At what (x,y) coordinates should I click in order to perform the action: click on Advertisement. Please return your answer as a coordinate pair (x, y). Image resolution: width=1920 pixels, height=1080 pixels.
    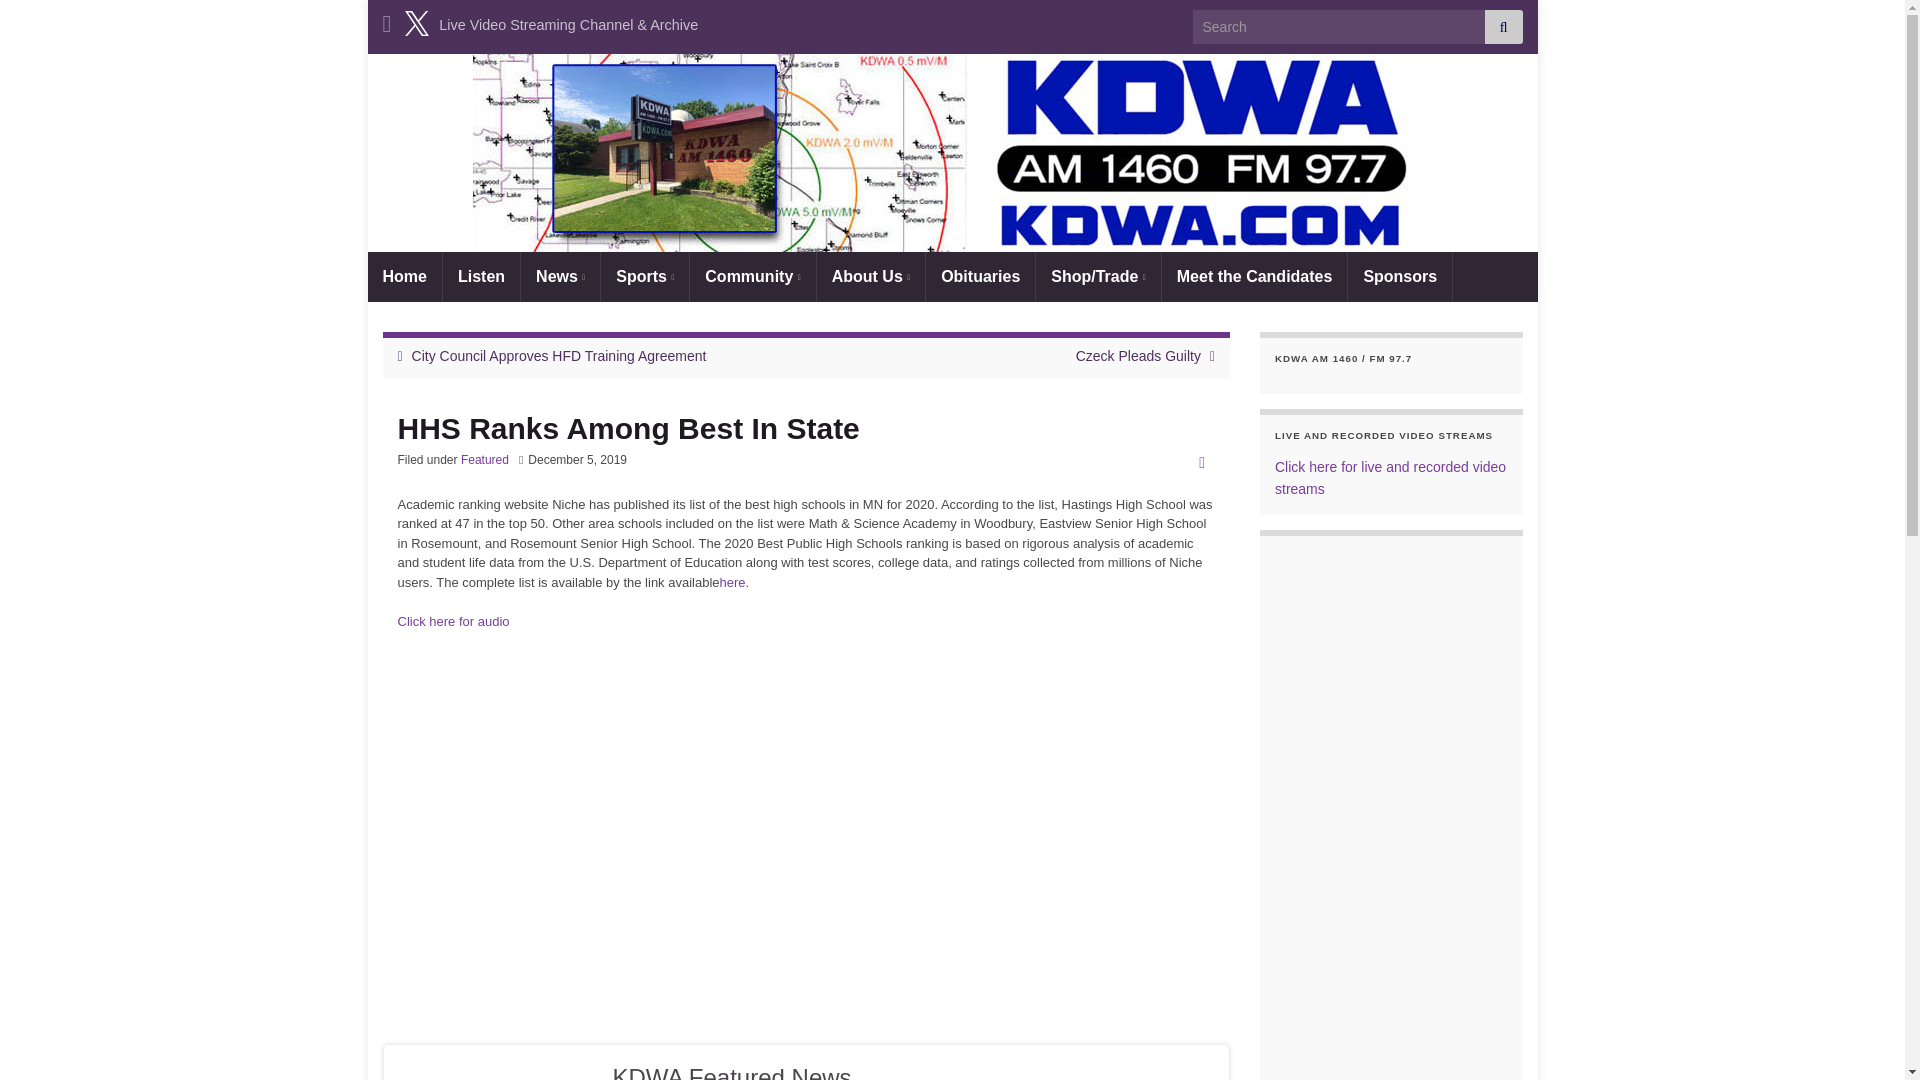
    Looking at the image, I should click on (806, 848).